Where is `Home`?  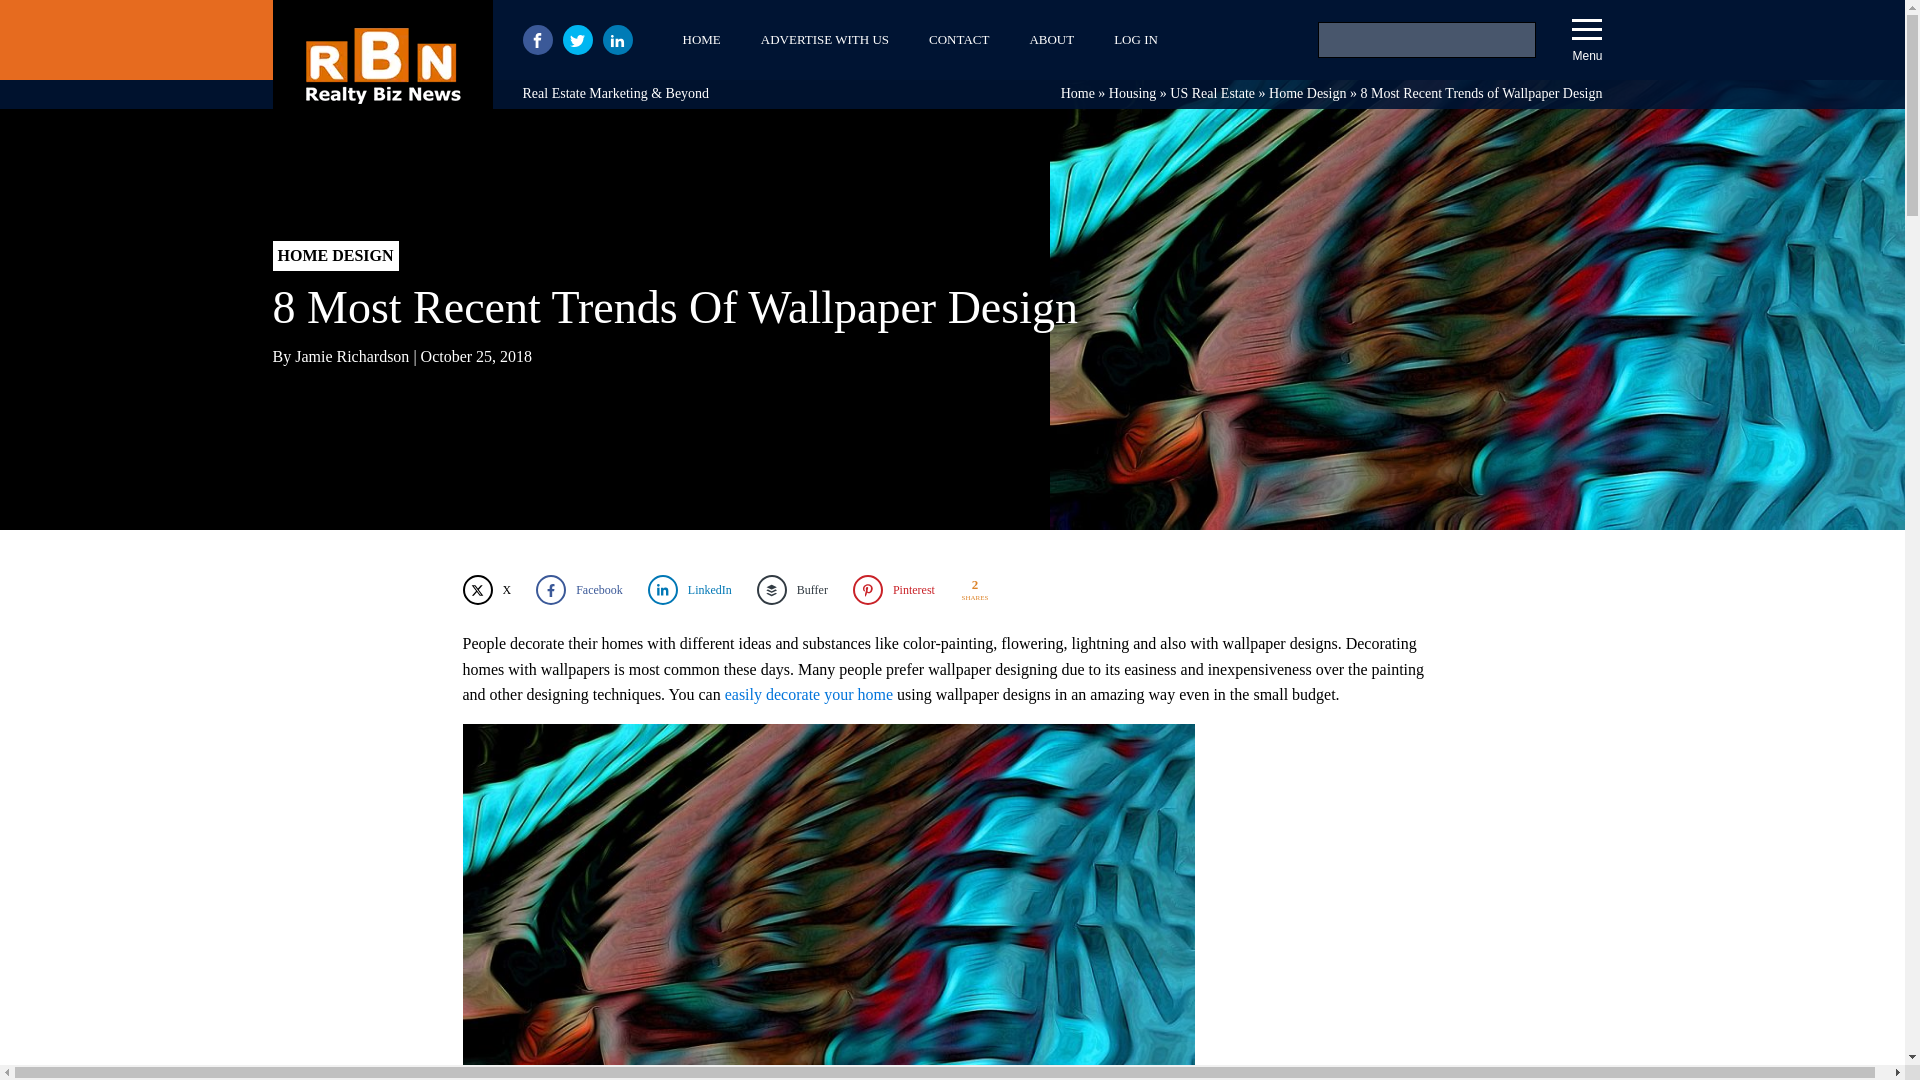
Home is located at coordinates (1078, 94).